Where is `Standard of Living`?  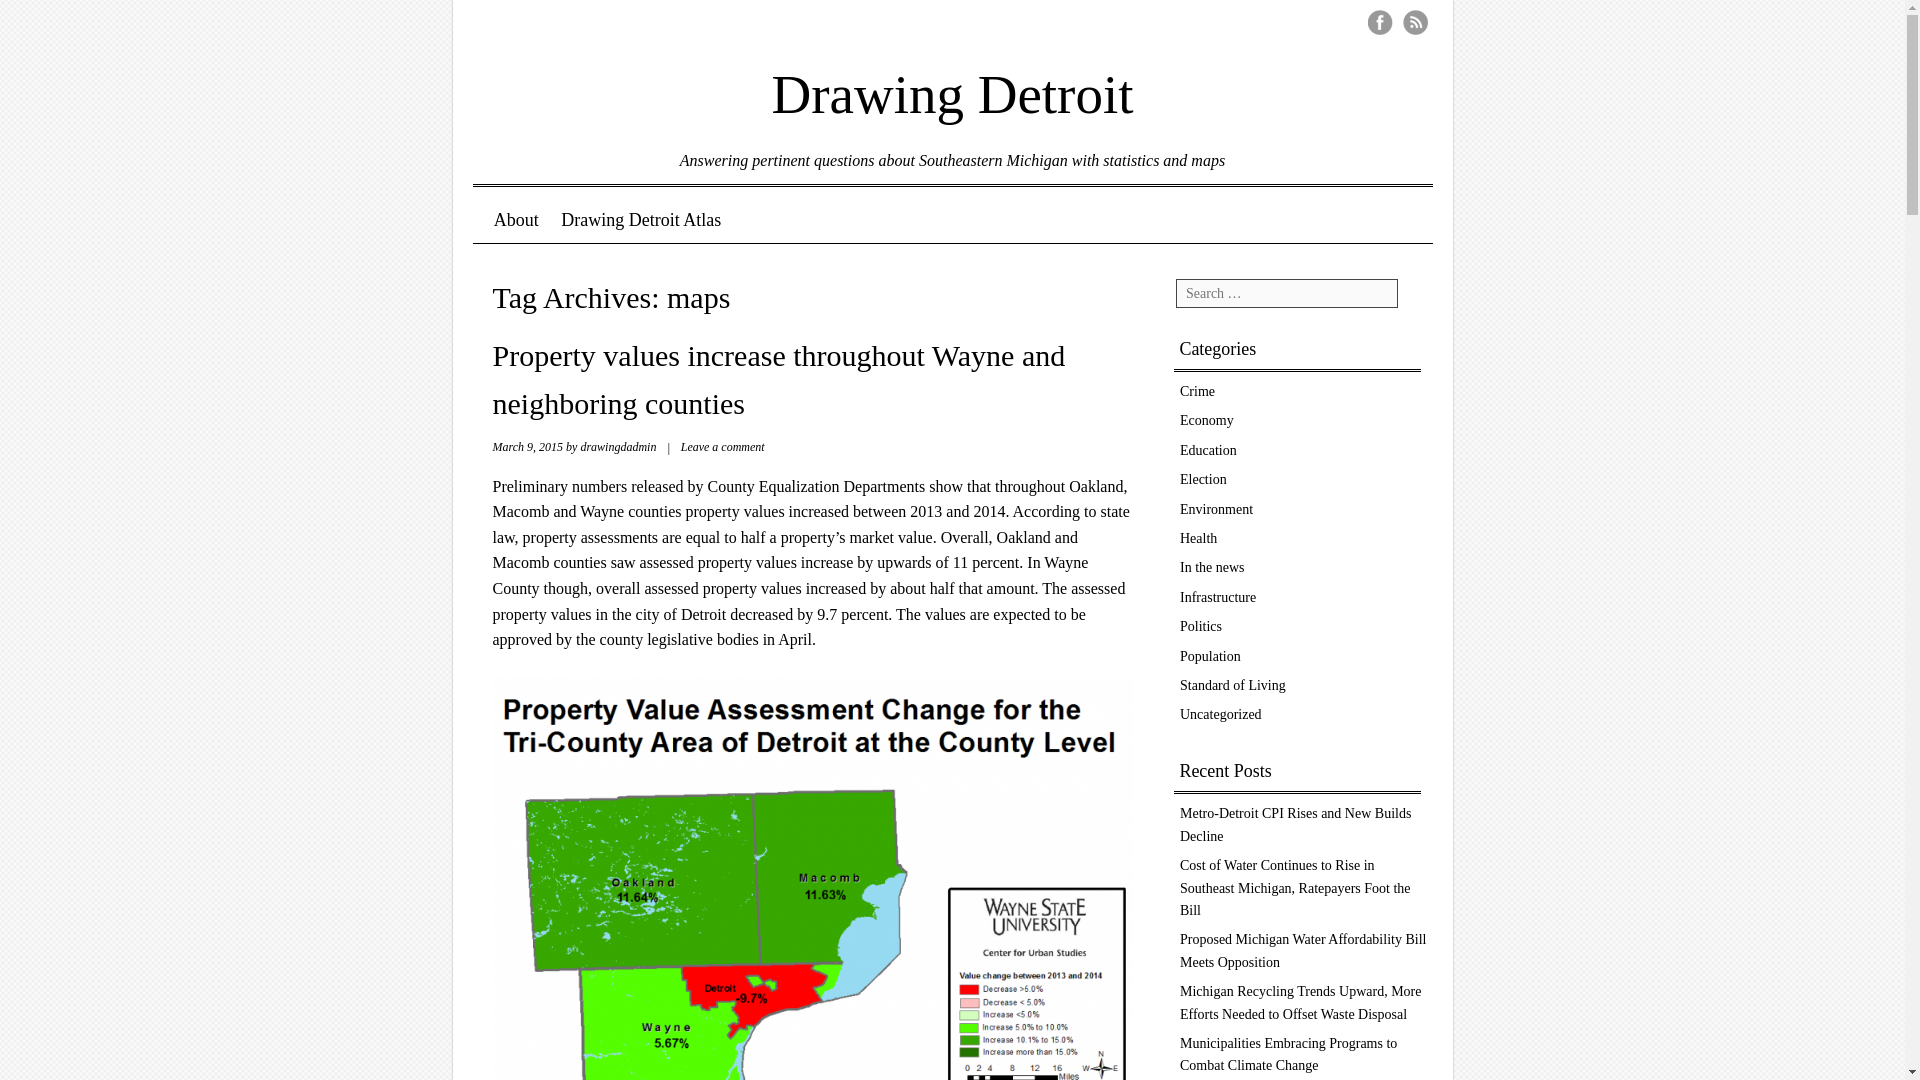 Standard of Living is located at coordinates (1233, 686).